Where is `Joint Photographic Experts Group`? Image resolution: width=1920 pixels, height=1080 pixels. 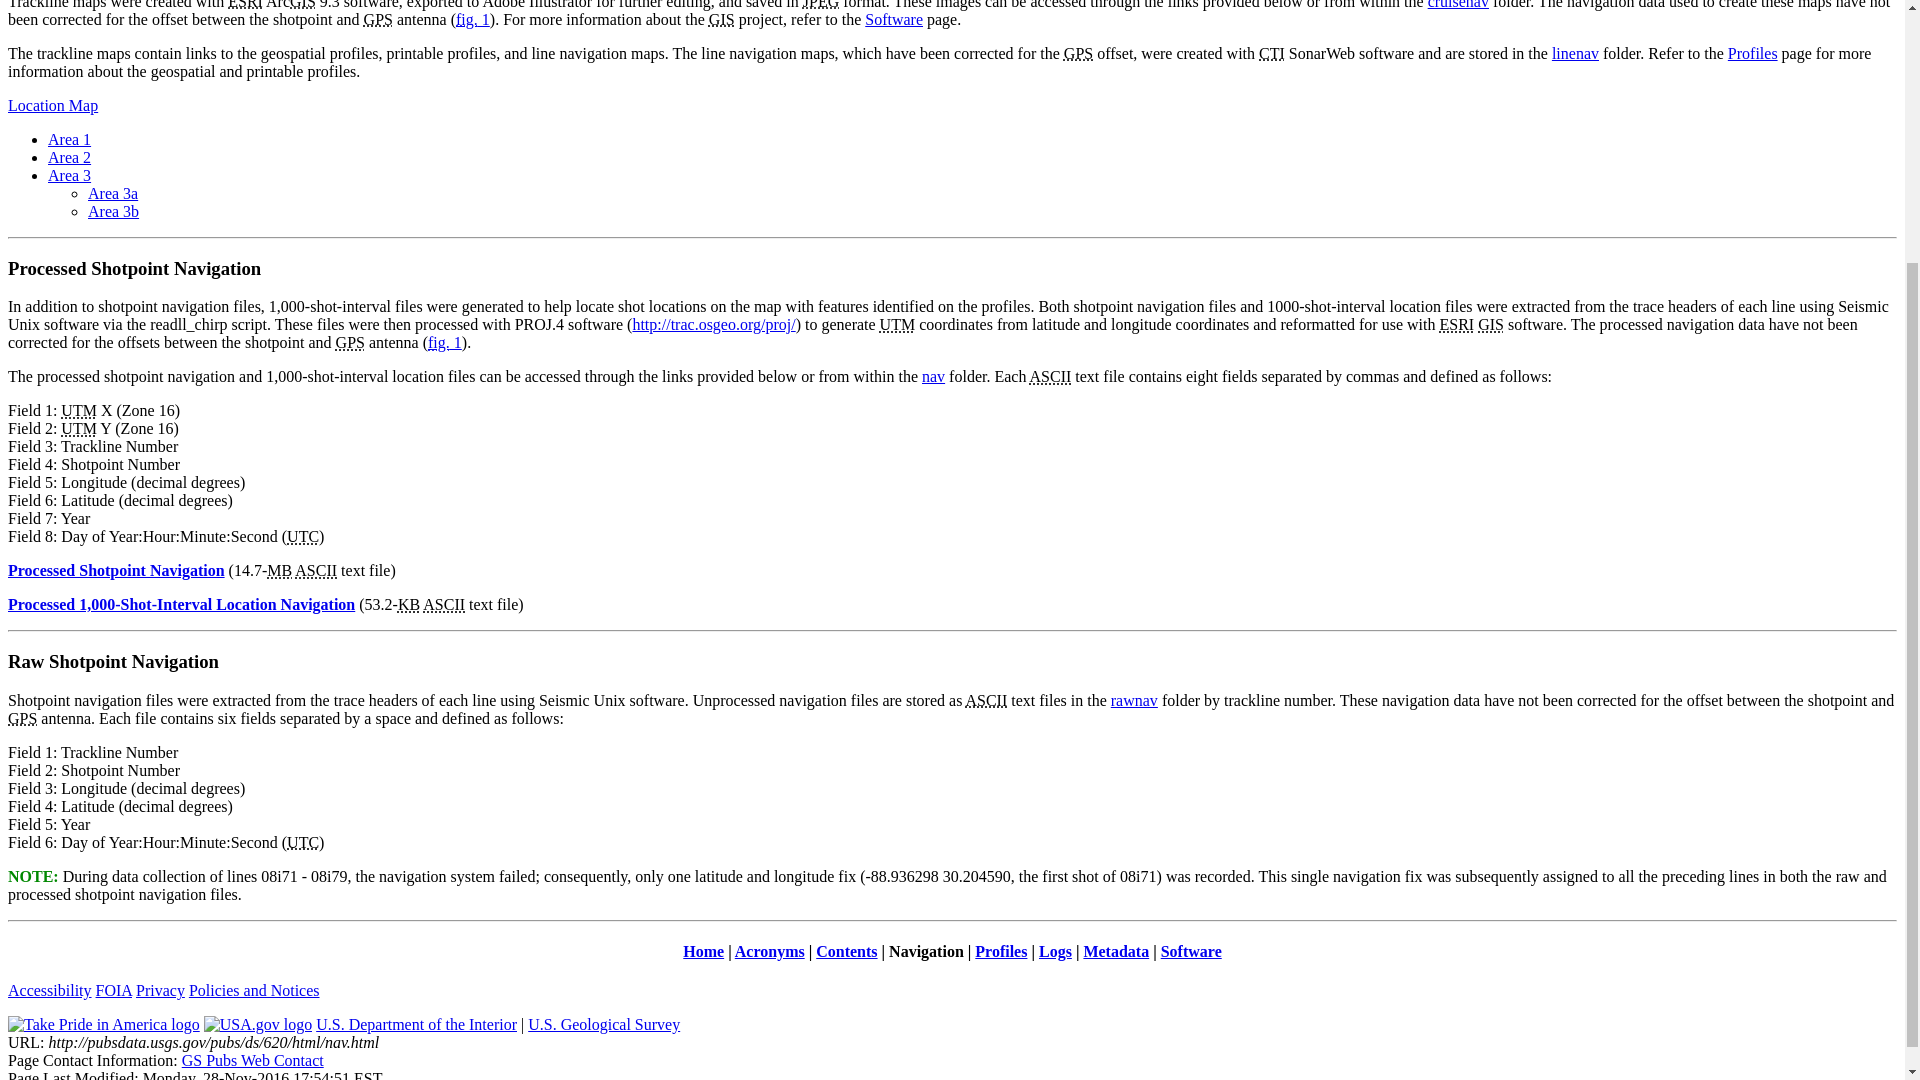 Joint Photographic Experts Group is located at coordinates (820, 4).